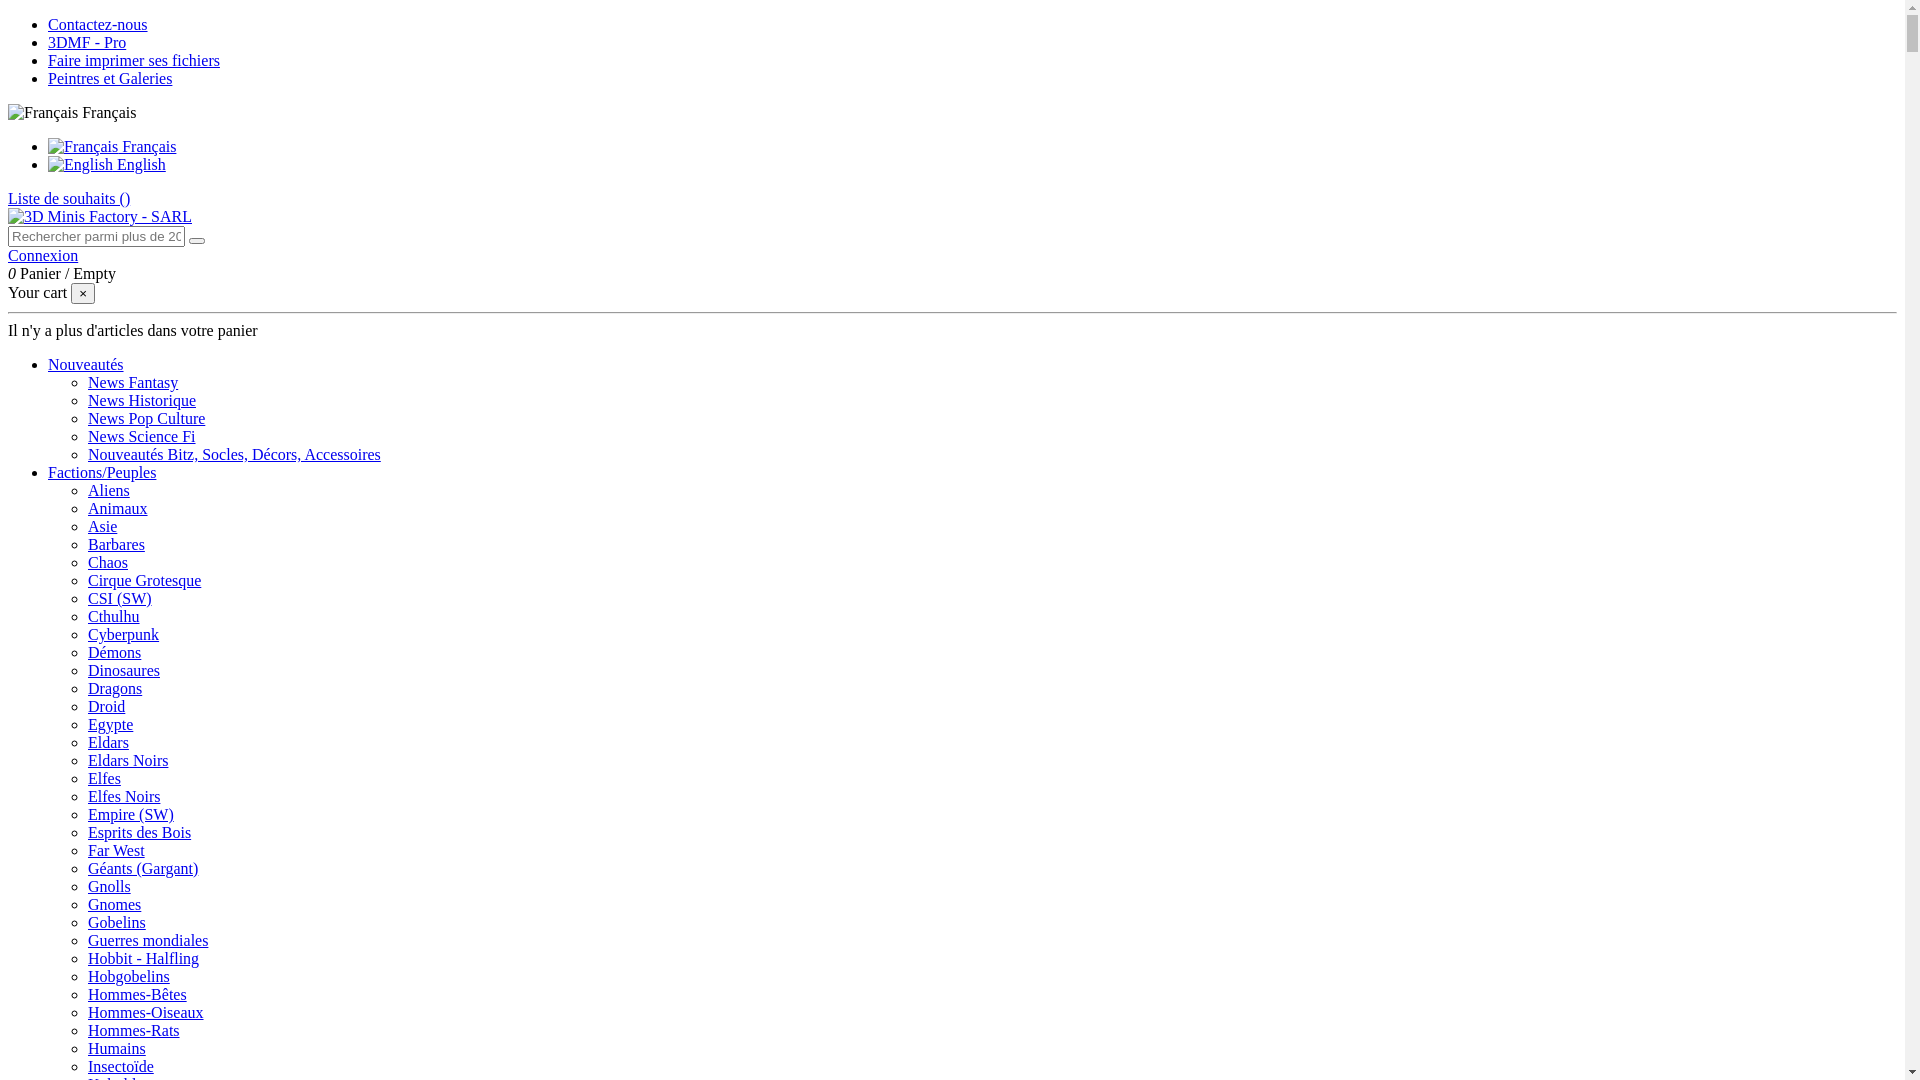 The image size is (1920, 1080). I want to click on Liste de souhaits (), so click(69, 198).